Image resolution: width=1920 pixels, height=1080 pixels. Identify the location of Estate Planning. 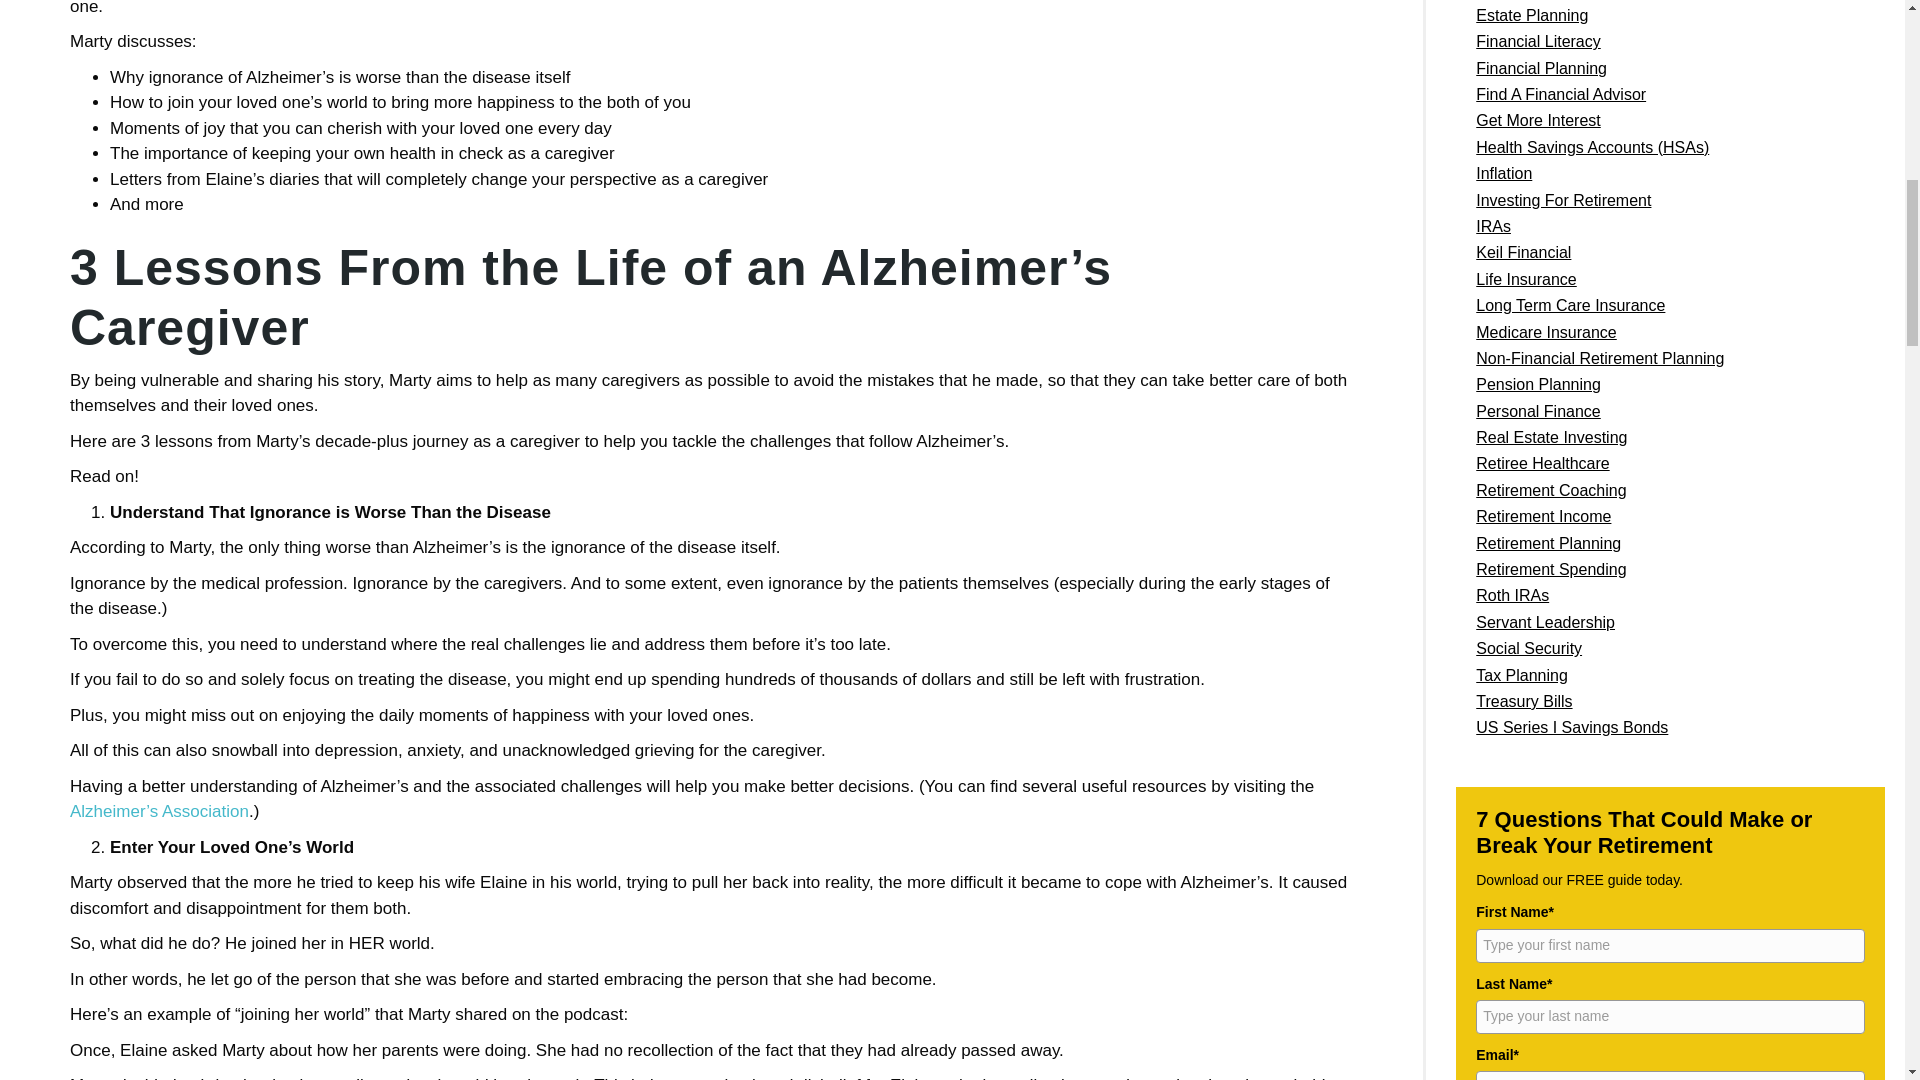
(1665, 16).